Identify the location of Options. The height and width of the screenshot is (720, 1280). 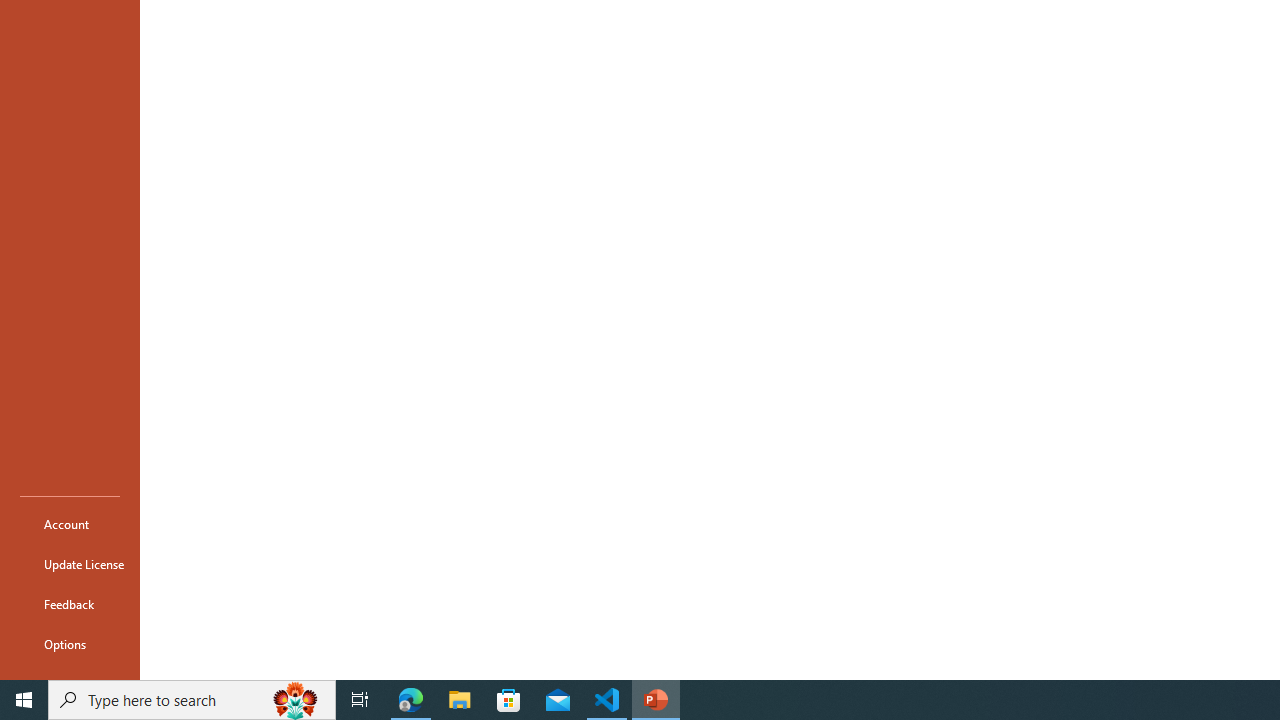
(70, 644).